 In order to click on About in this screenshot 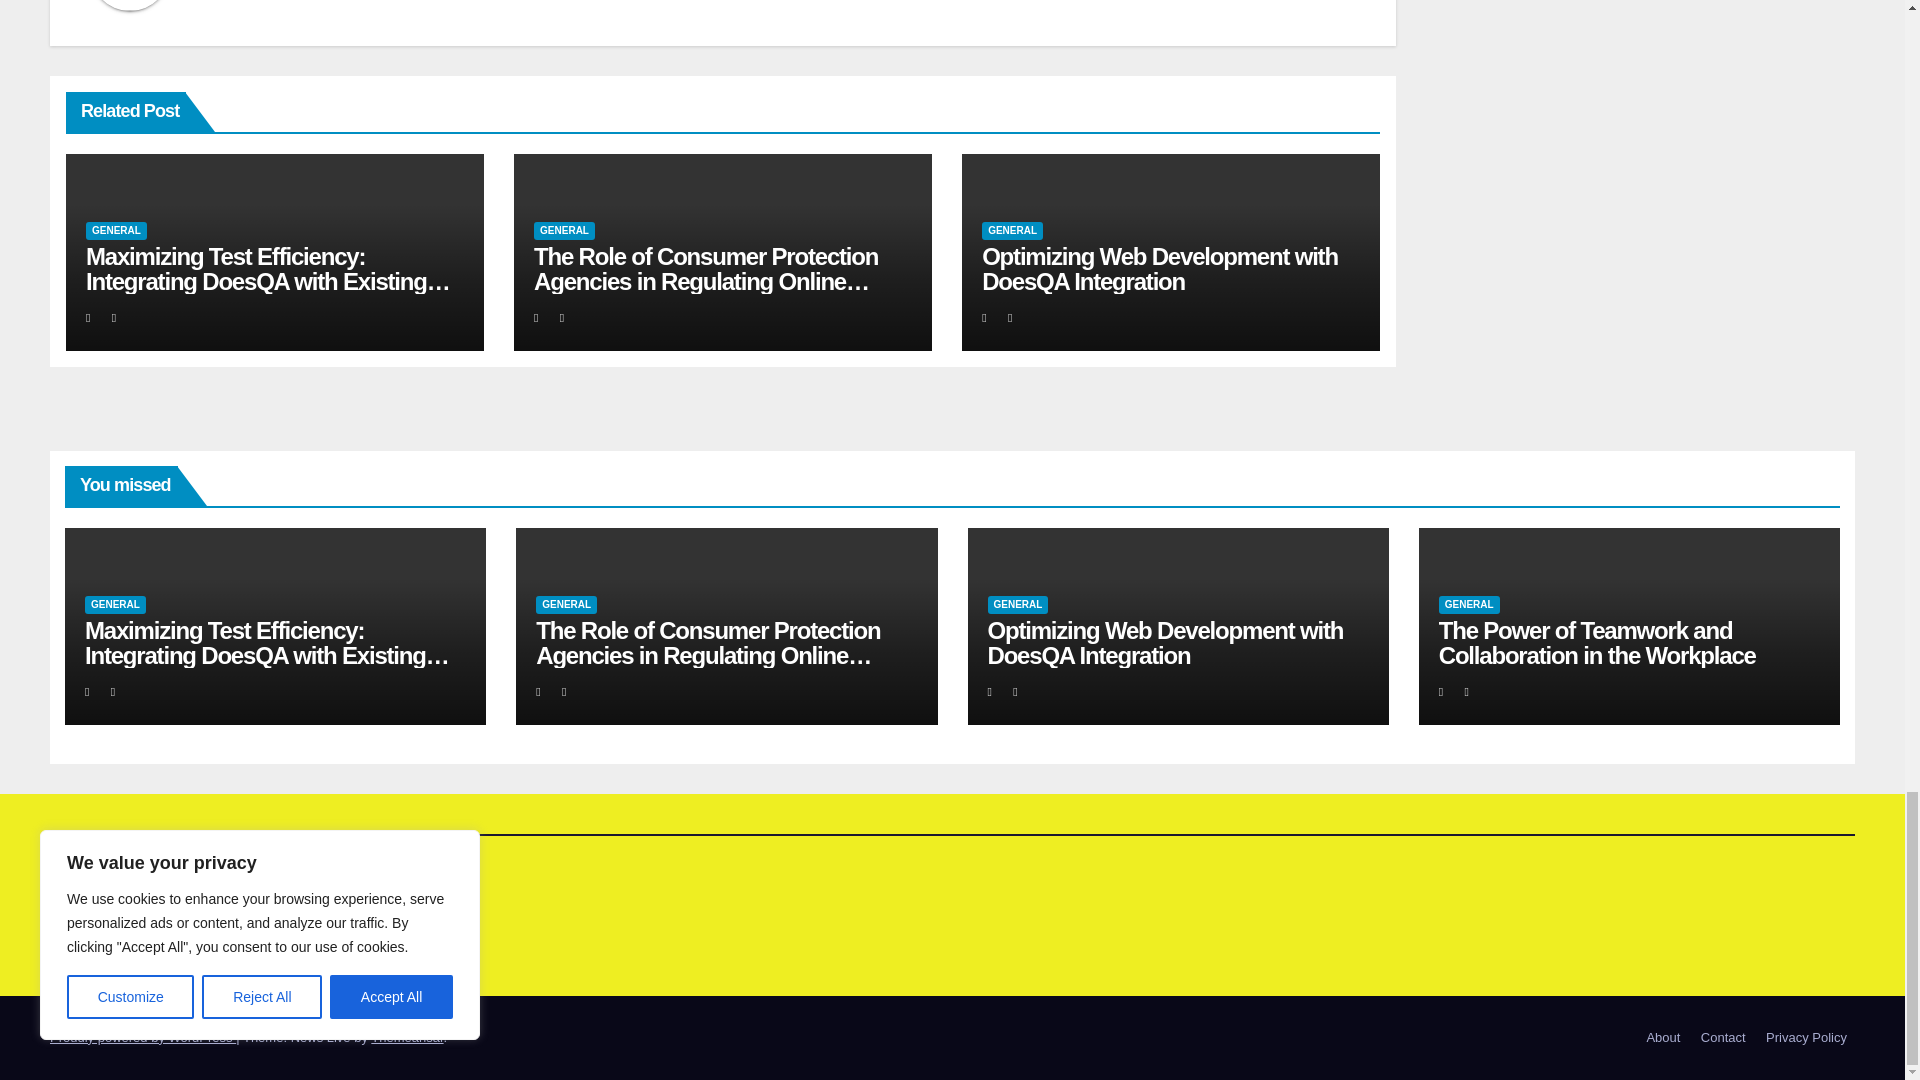, I will do `click(1662, 1038)`.